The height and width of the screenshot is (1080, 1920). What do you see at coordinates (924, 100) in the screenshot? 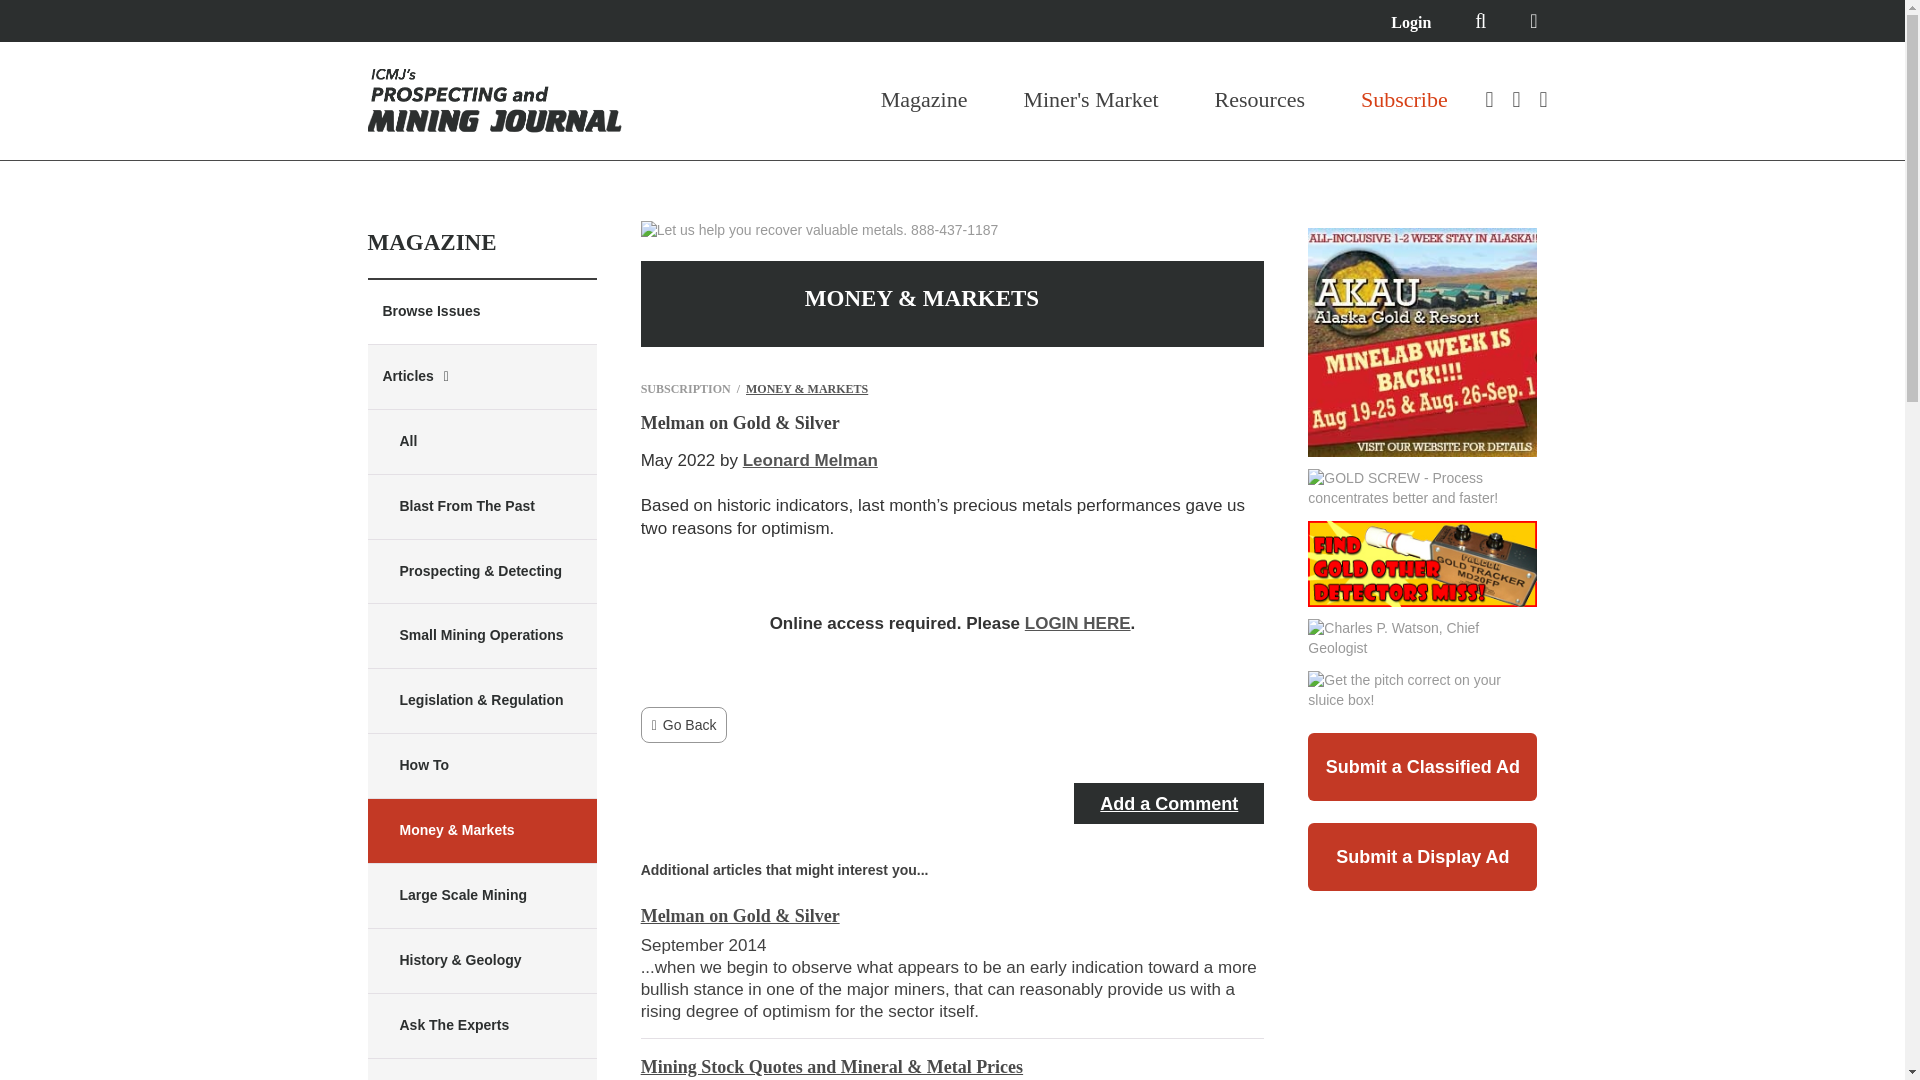
I see `Magazine` at bounding box center [924, 100].